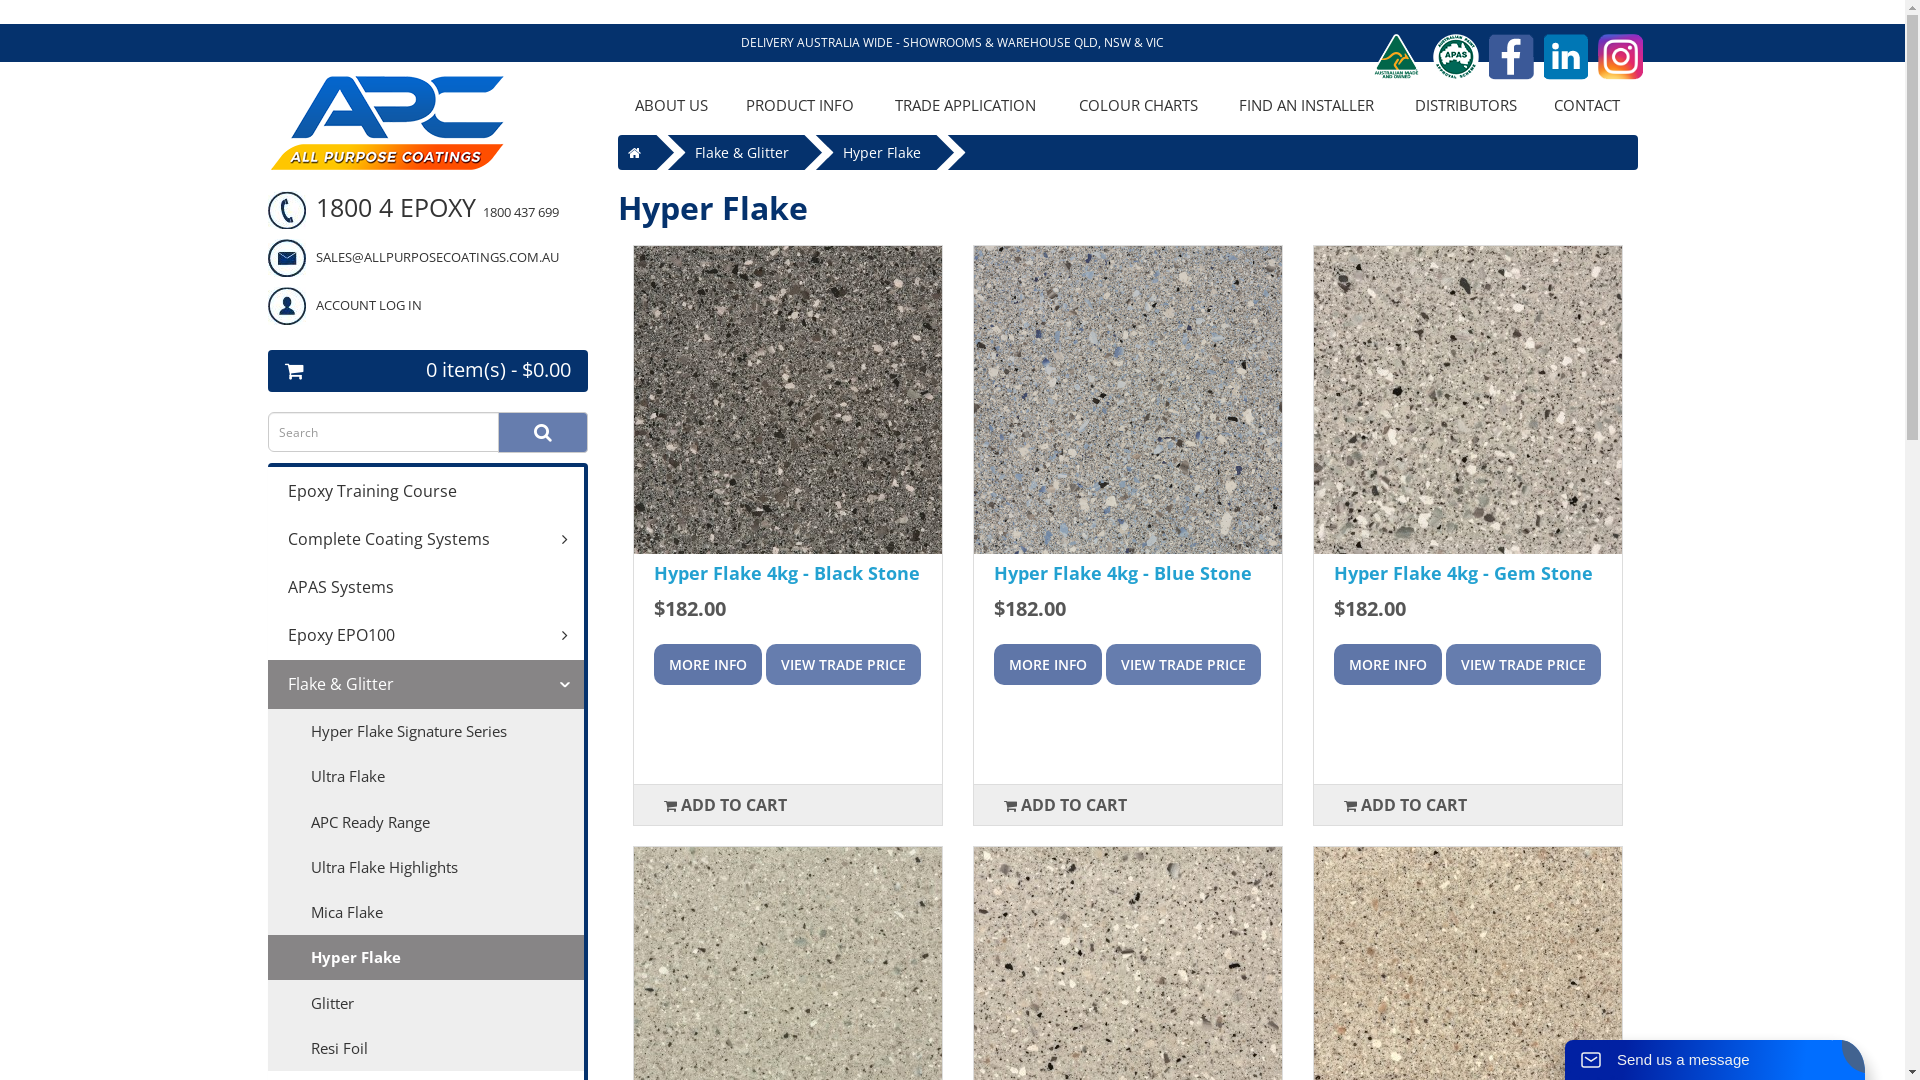  I want to click on MORE INFO, so click(708, 664).